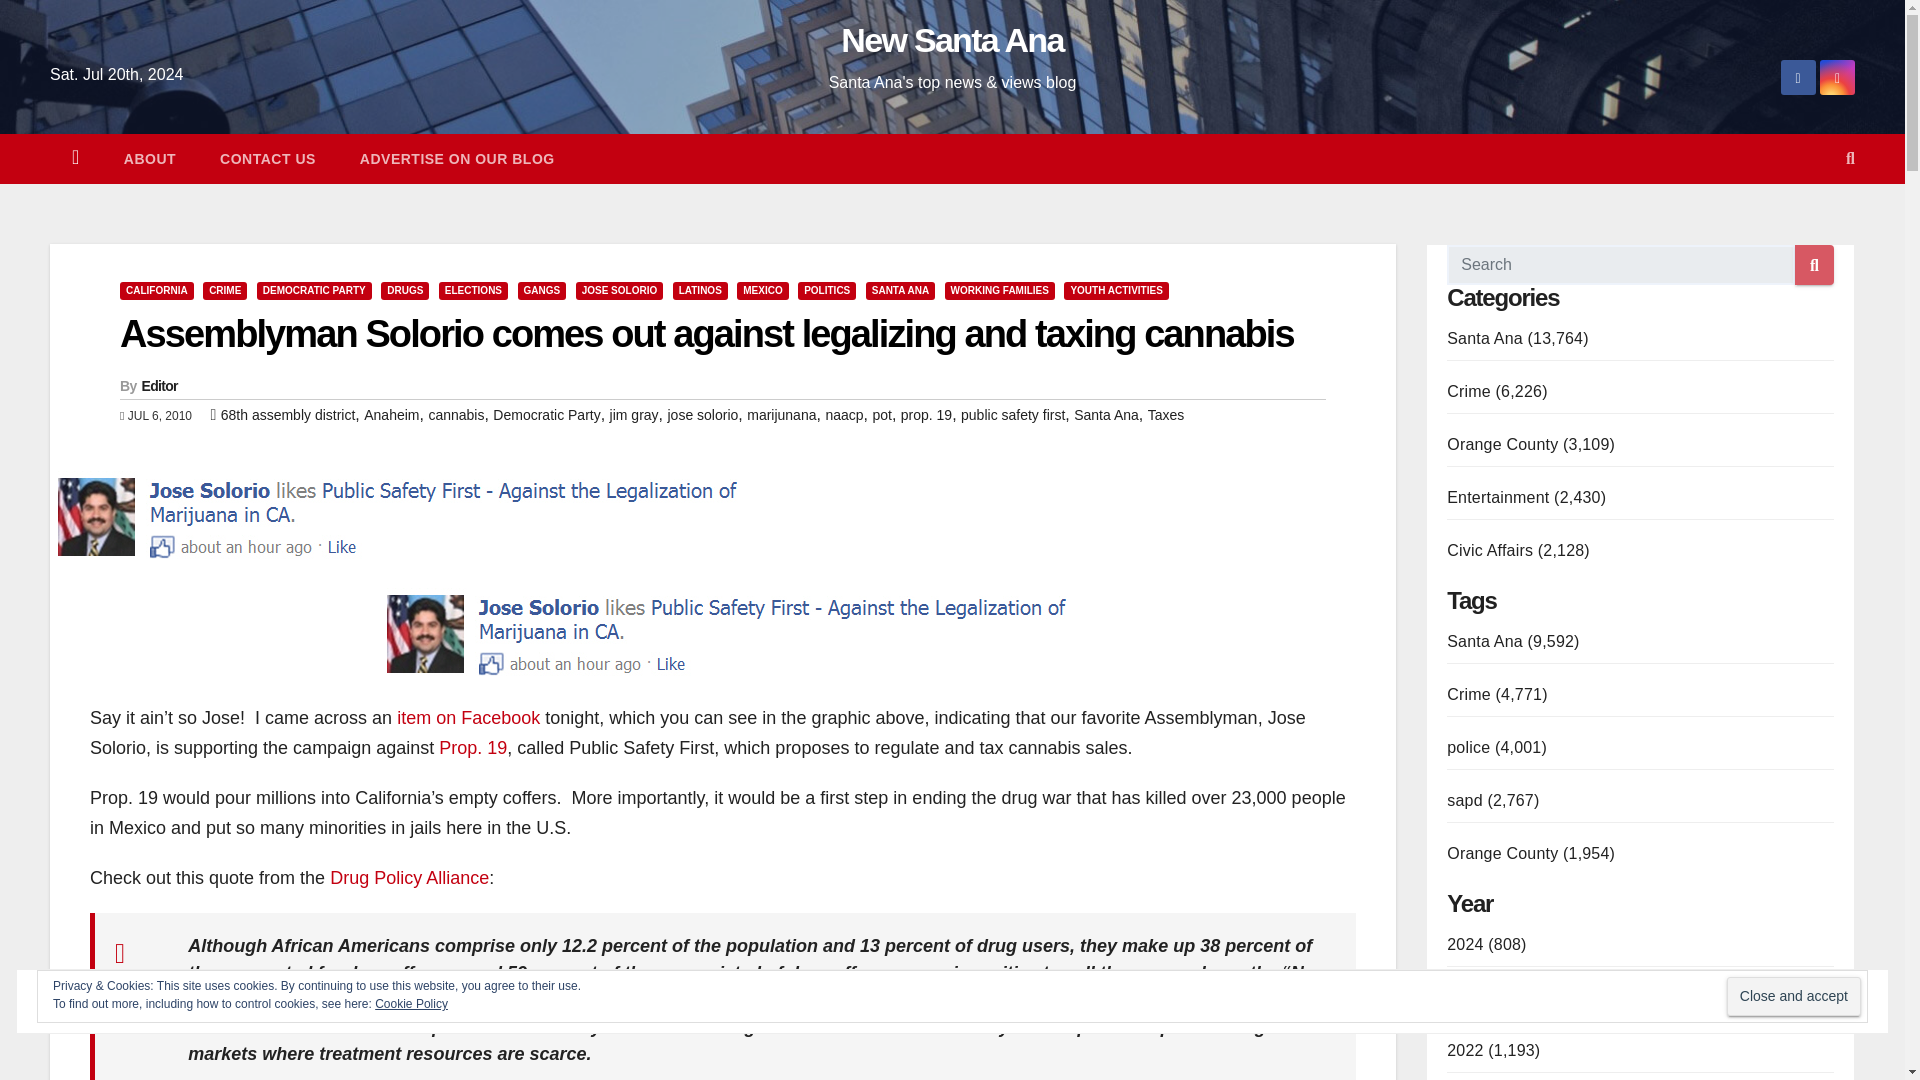  Describe the element at coordinates (267, 158) in the screenshot. I see `CONTACT US` at that location.